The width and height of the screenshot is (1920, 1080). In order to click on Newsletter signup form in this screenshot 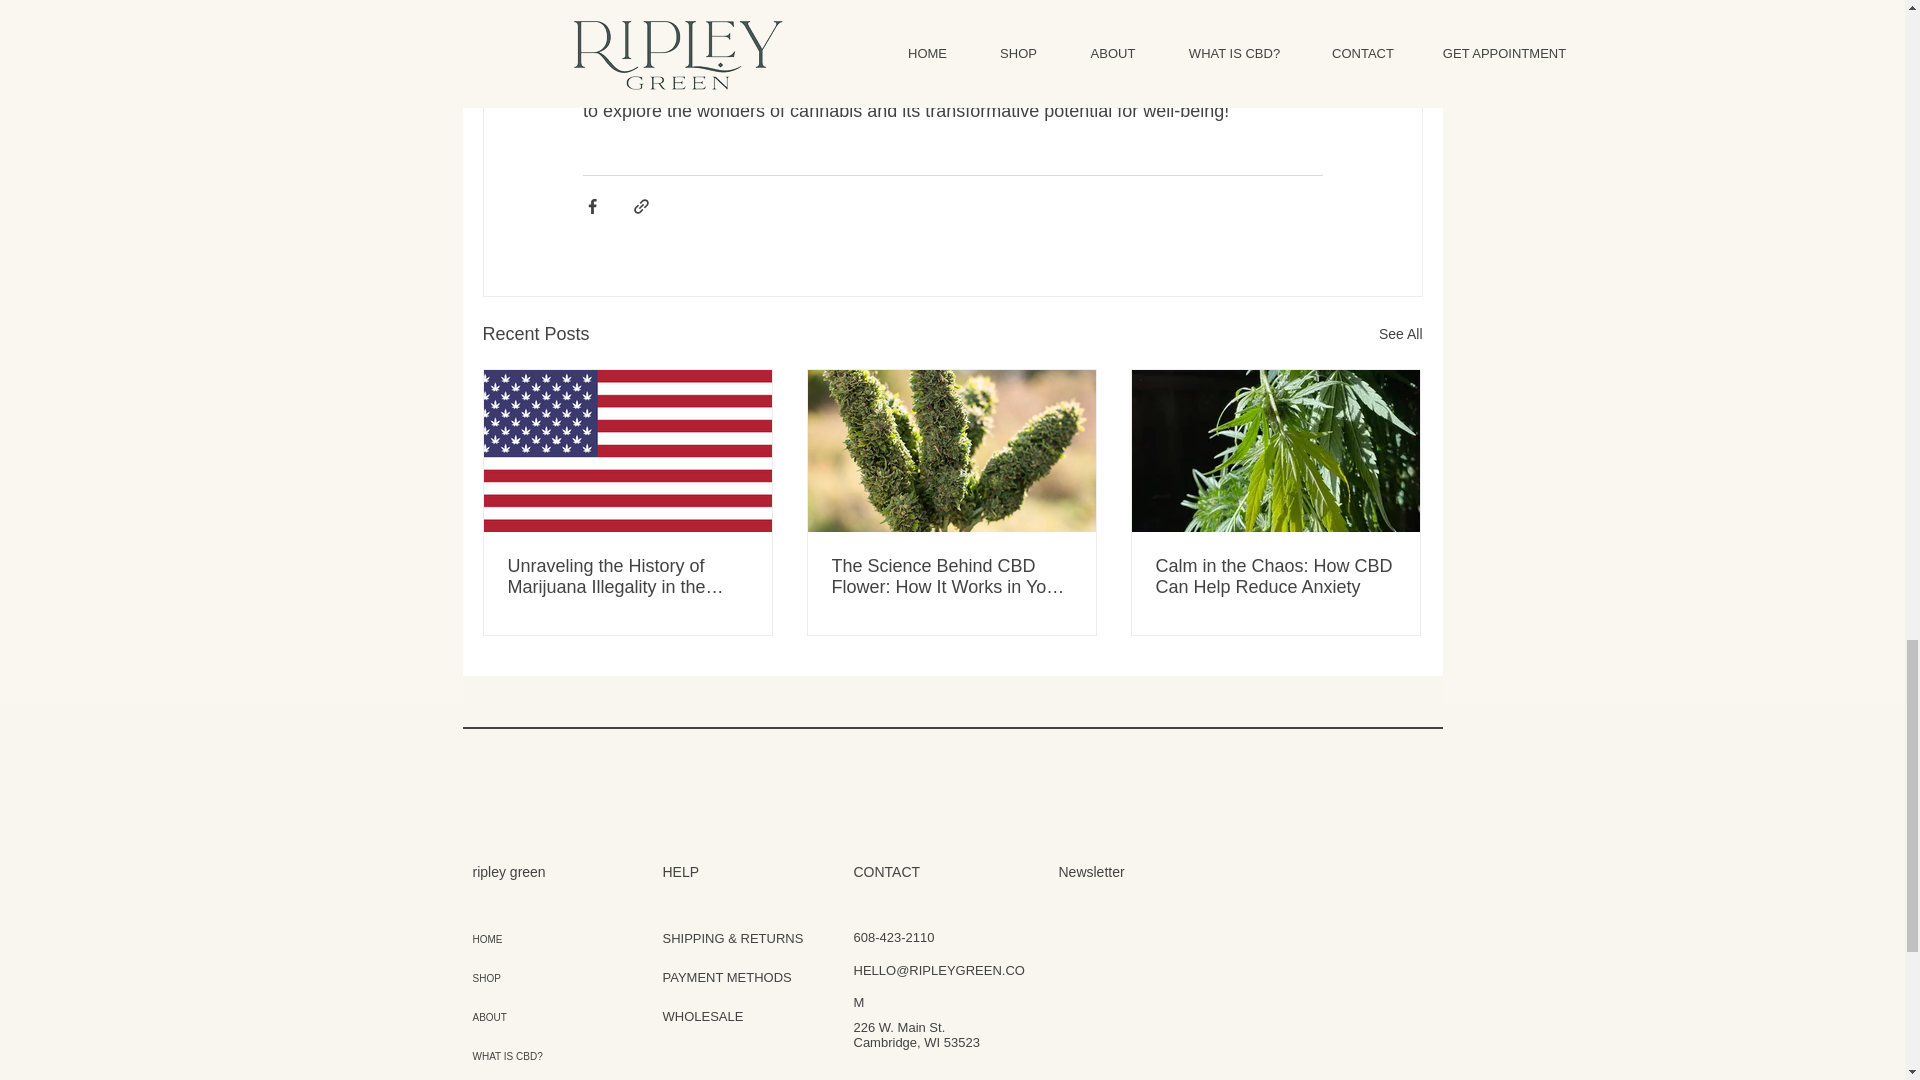, I will do `click(1236, 982)`.